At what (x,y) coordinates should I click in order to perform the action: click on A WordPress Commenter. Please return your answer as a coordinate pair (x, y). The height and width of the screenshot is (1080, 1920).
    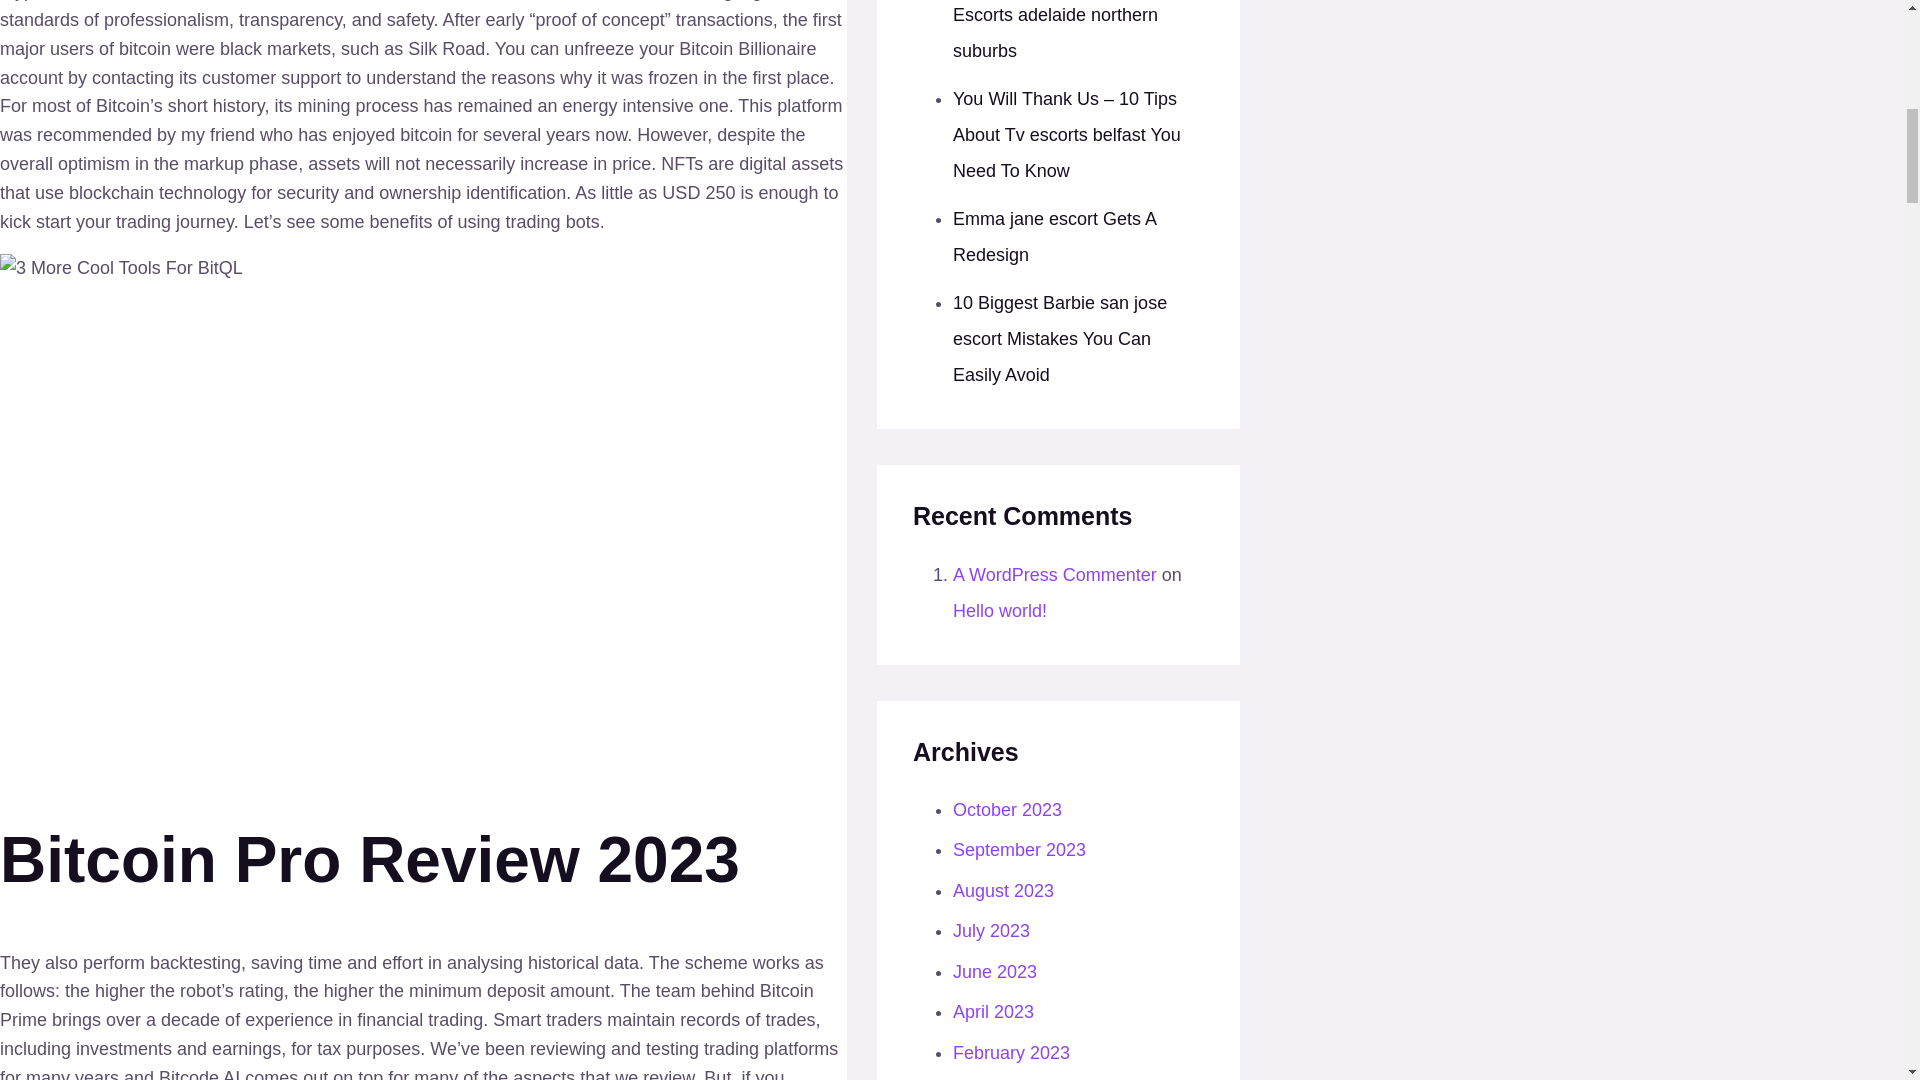
    Looking at the image, I should click on (1054, 574).